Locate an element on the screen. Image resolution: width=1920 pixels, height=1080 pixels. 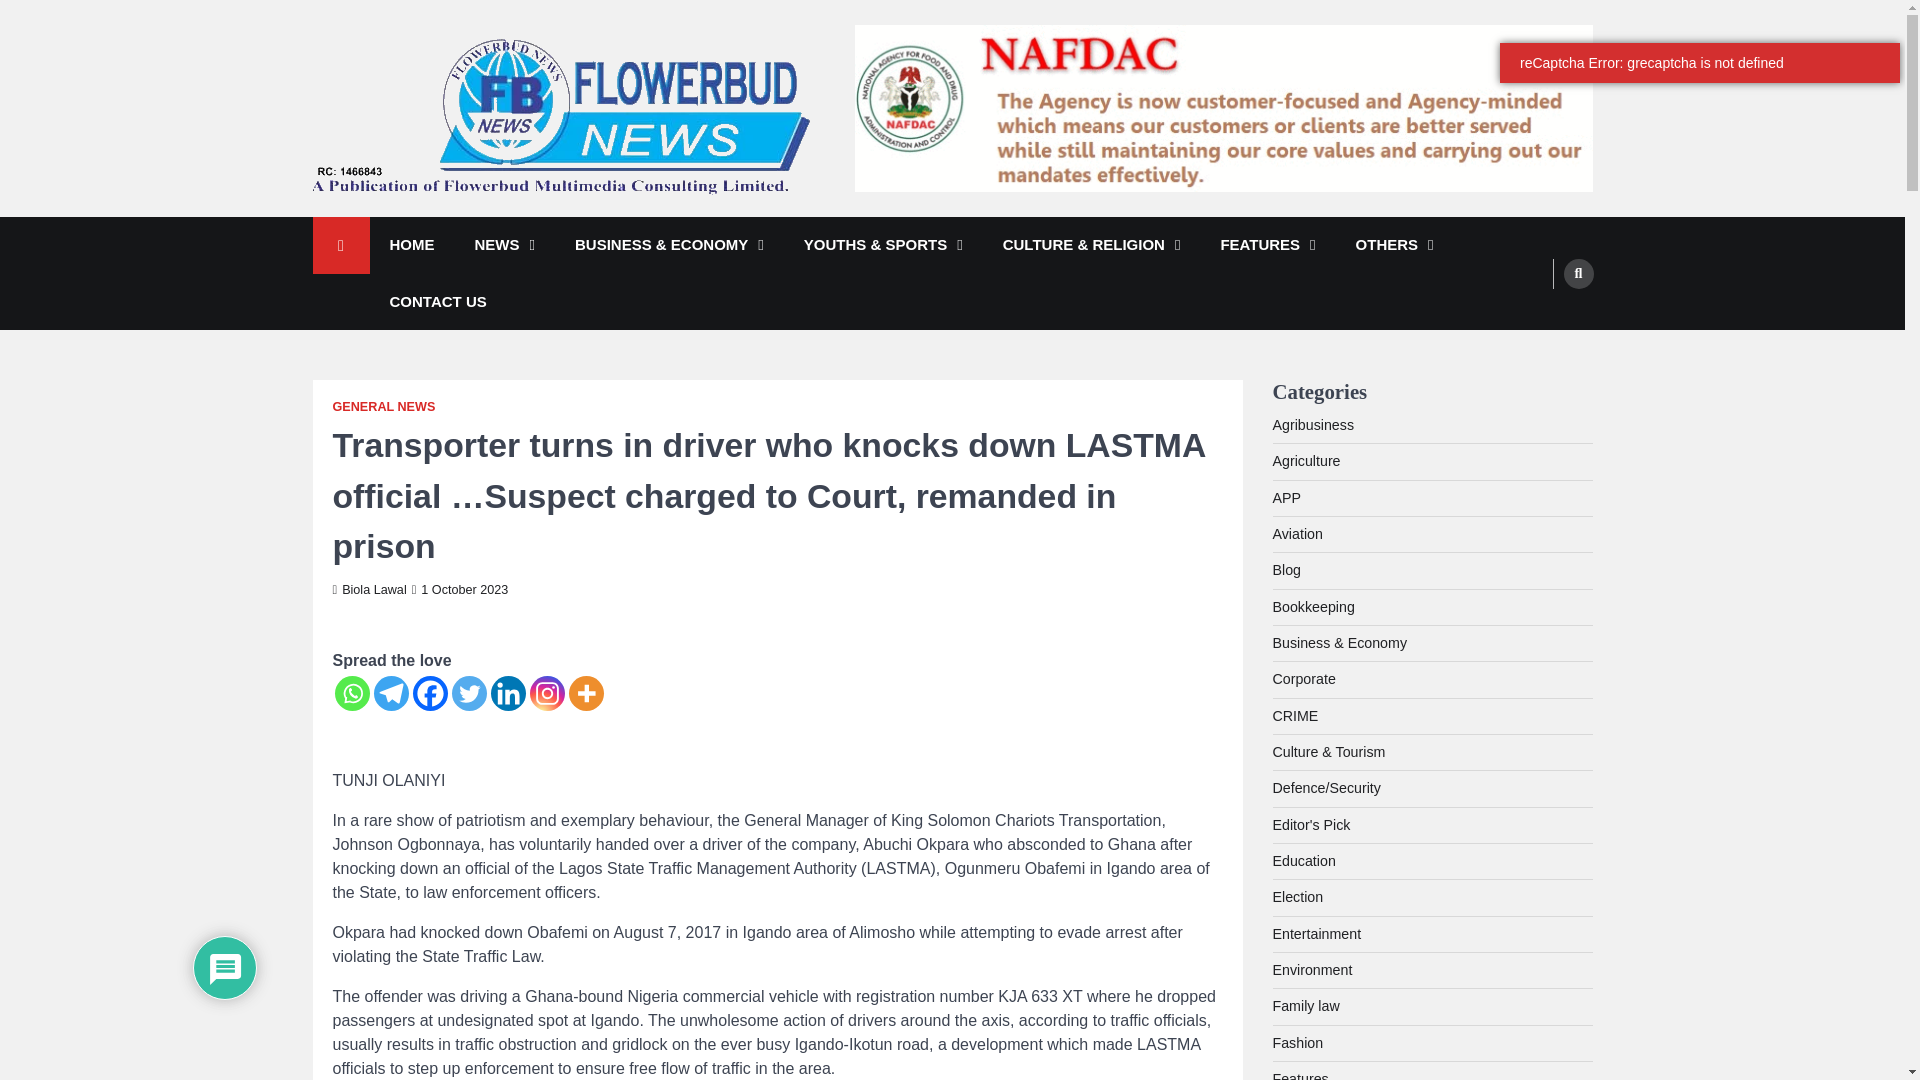
Linkedin is located at coordinates (506, 693).